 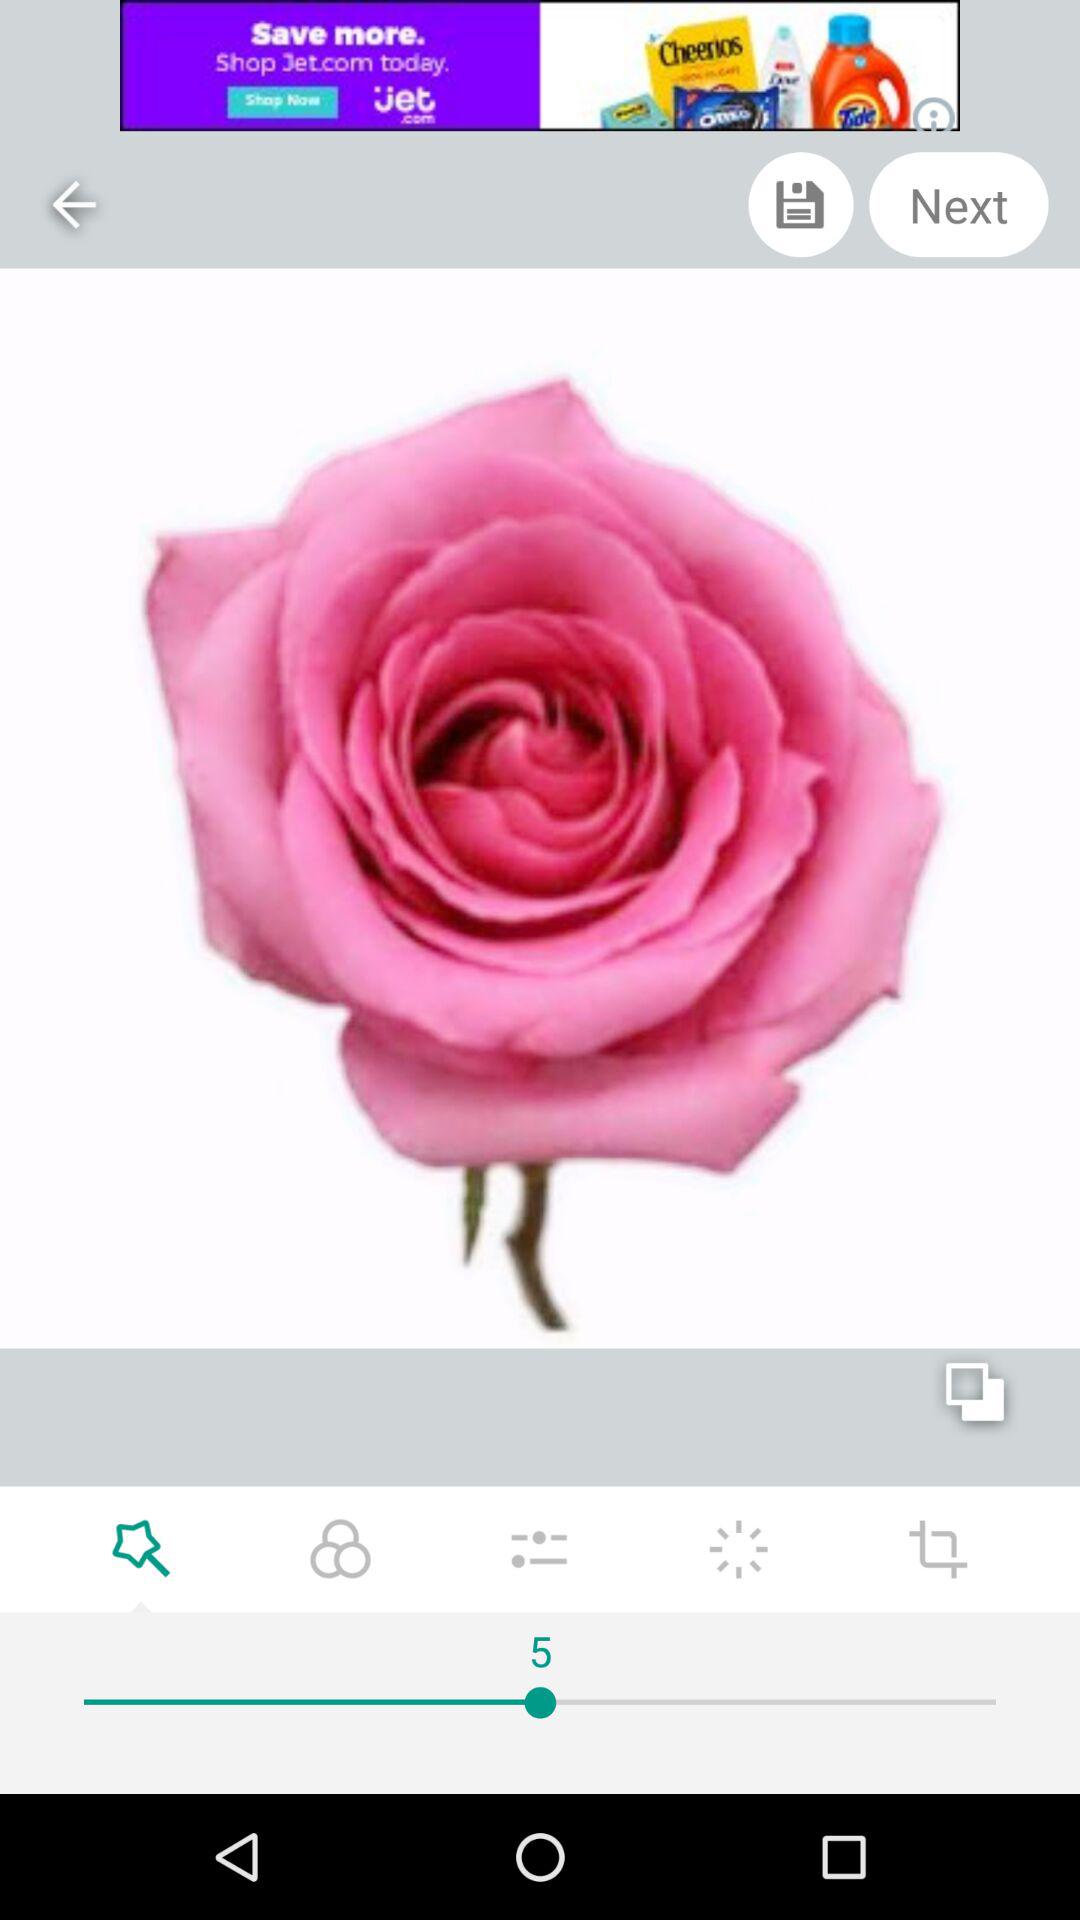 What do you see at coordinates (738, 1549) in the screenshot?
I see `auto enhance` at bounding box center [738, 1549].